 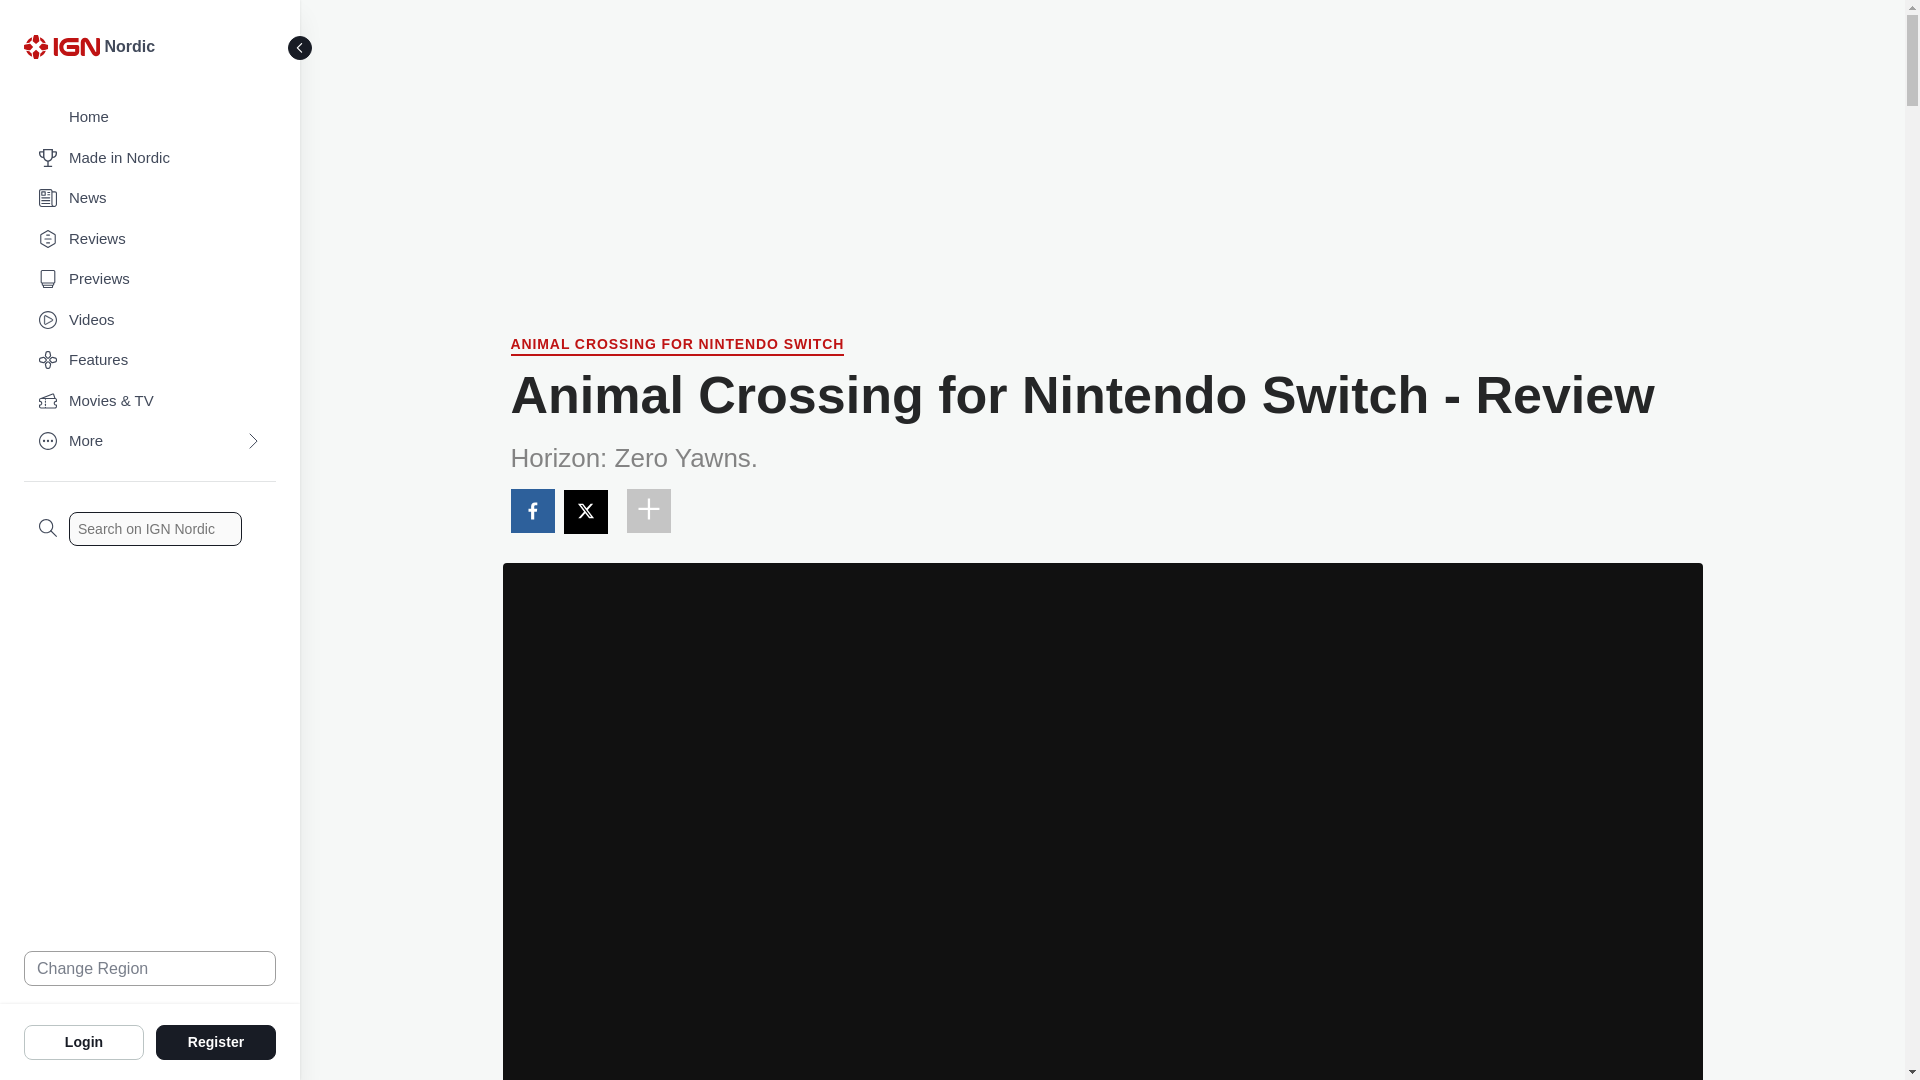 What do you see at coordinates (150, 158) in the screenshot?
I see `Made in Nordic` at bounding box center [150, 158].